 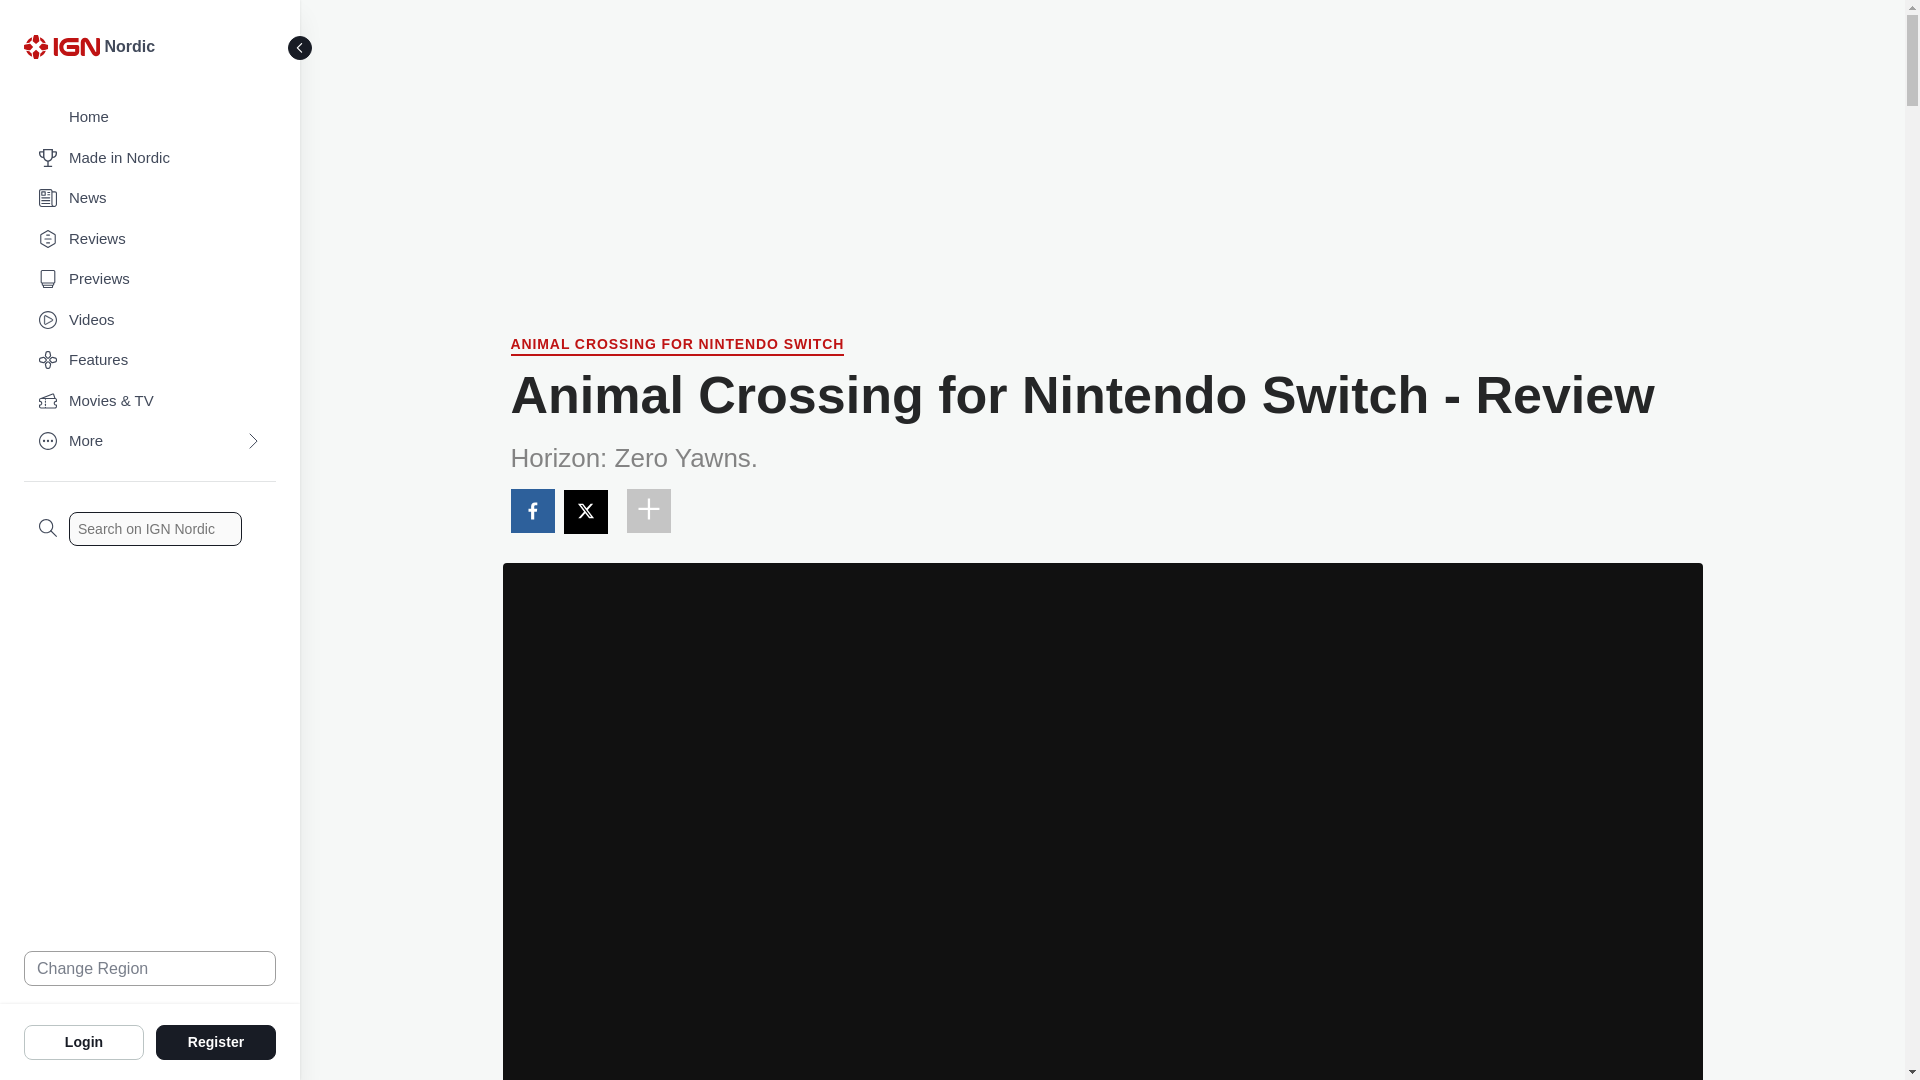 What do you see at coordinates (150, 158) in the screenshot?
I see `Made in Nordic` at bounding box center [150, 158].